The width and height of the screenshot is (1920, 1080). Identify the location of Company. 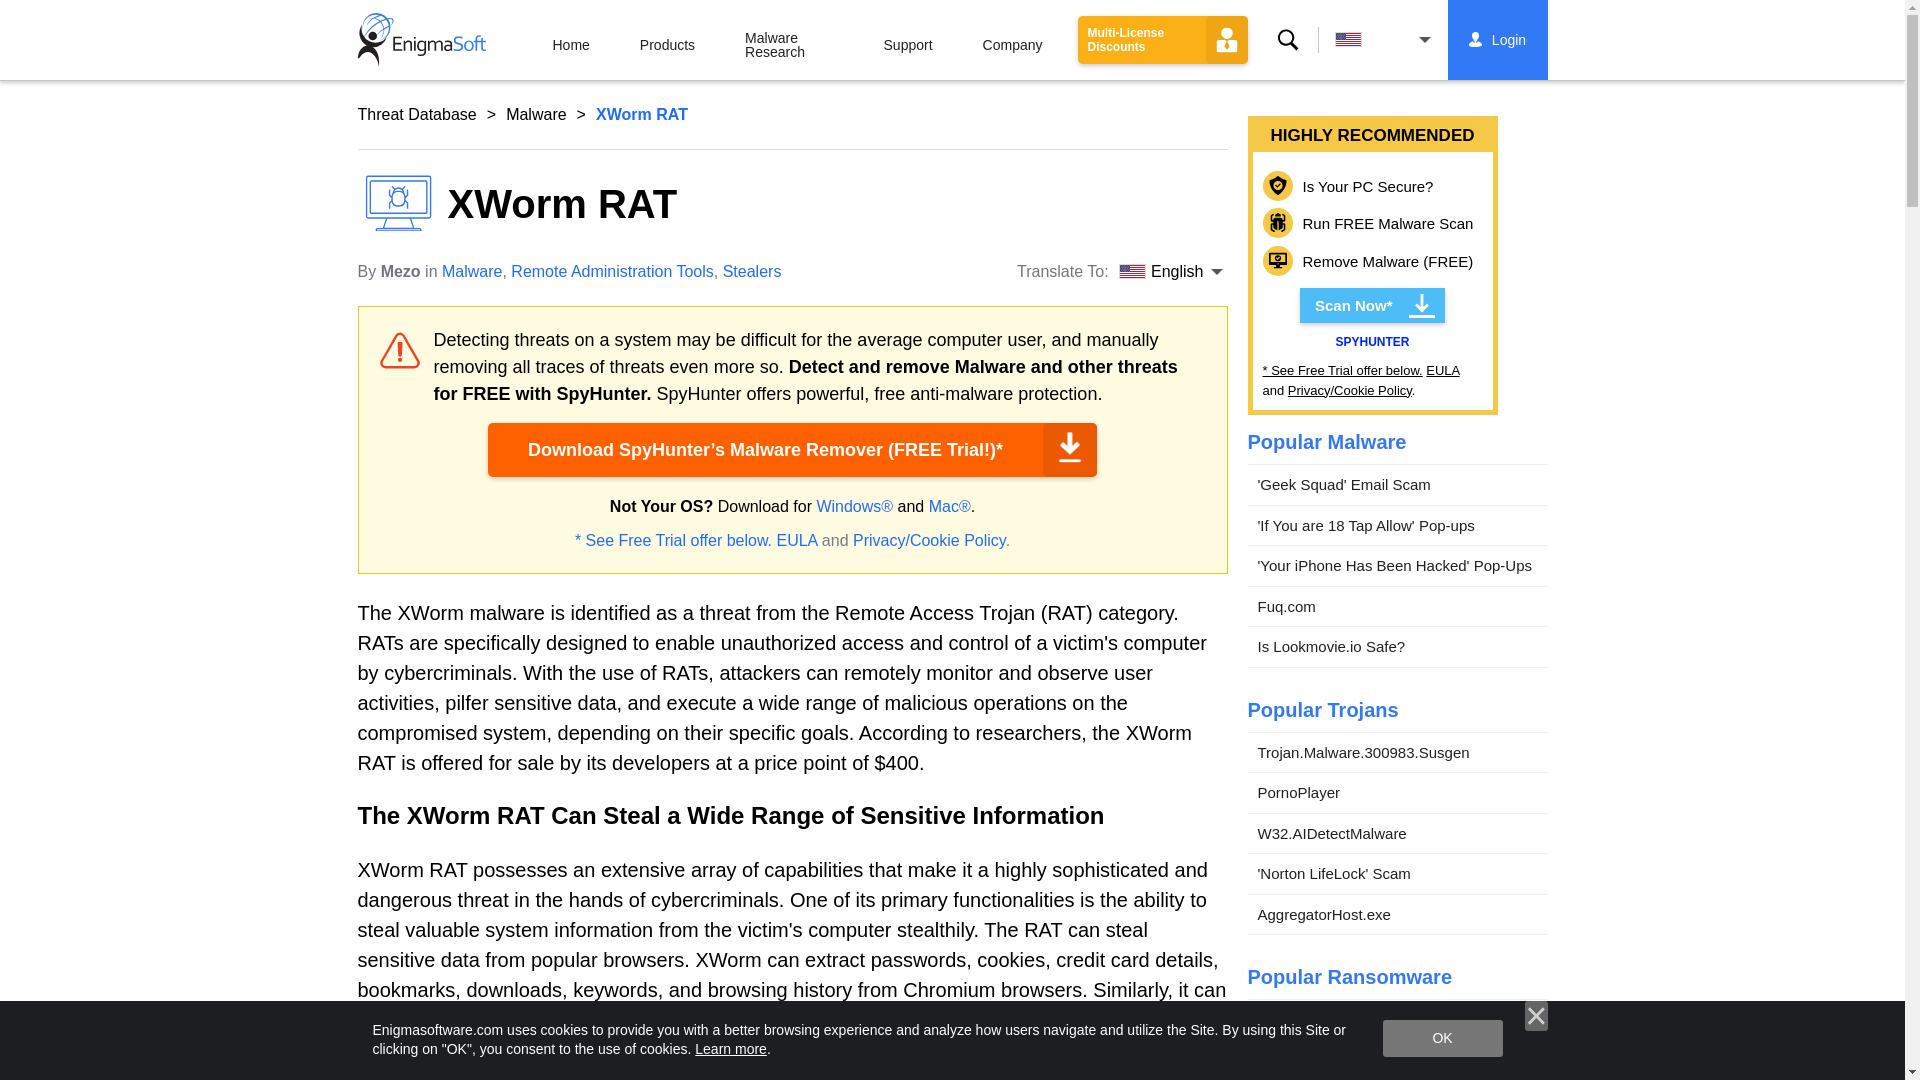
(1012, 40).